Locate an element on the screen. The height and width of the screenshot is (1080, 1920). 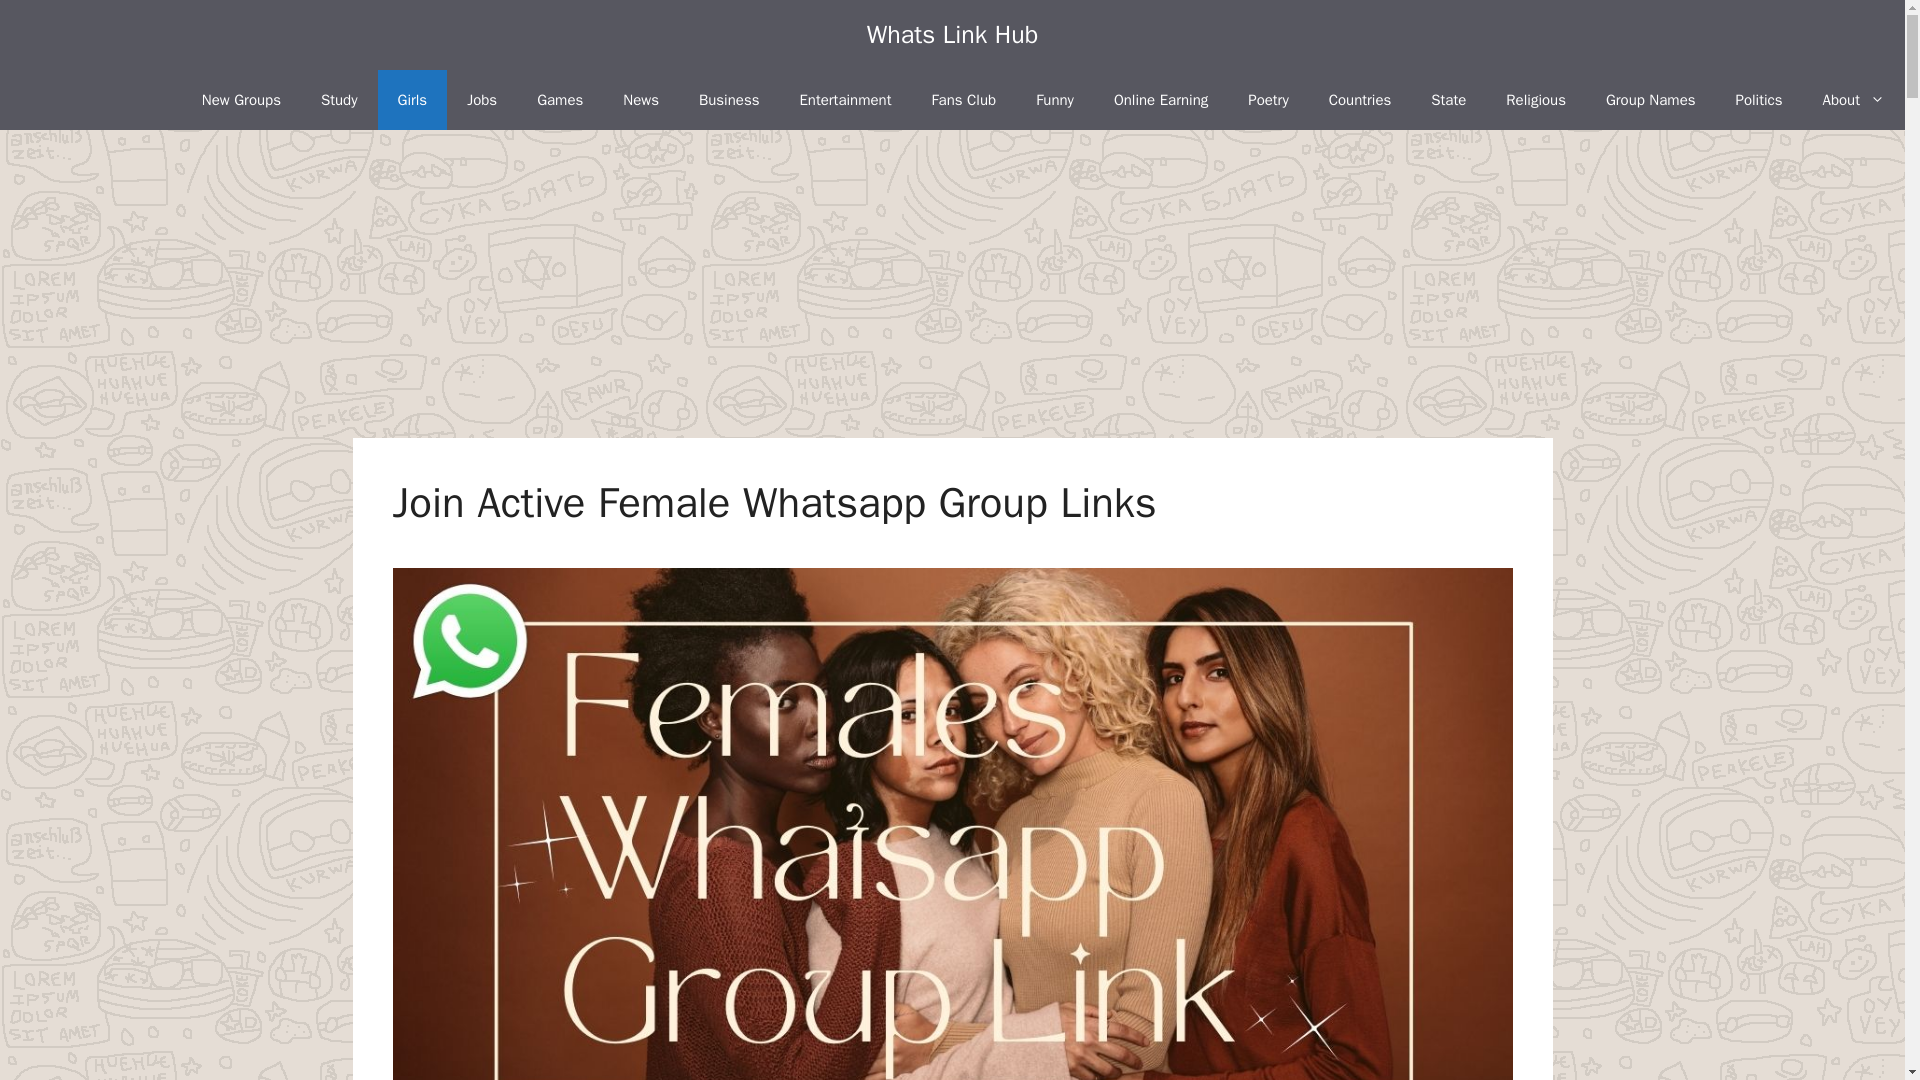
Countries is located at coordinates (1360, 100).